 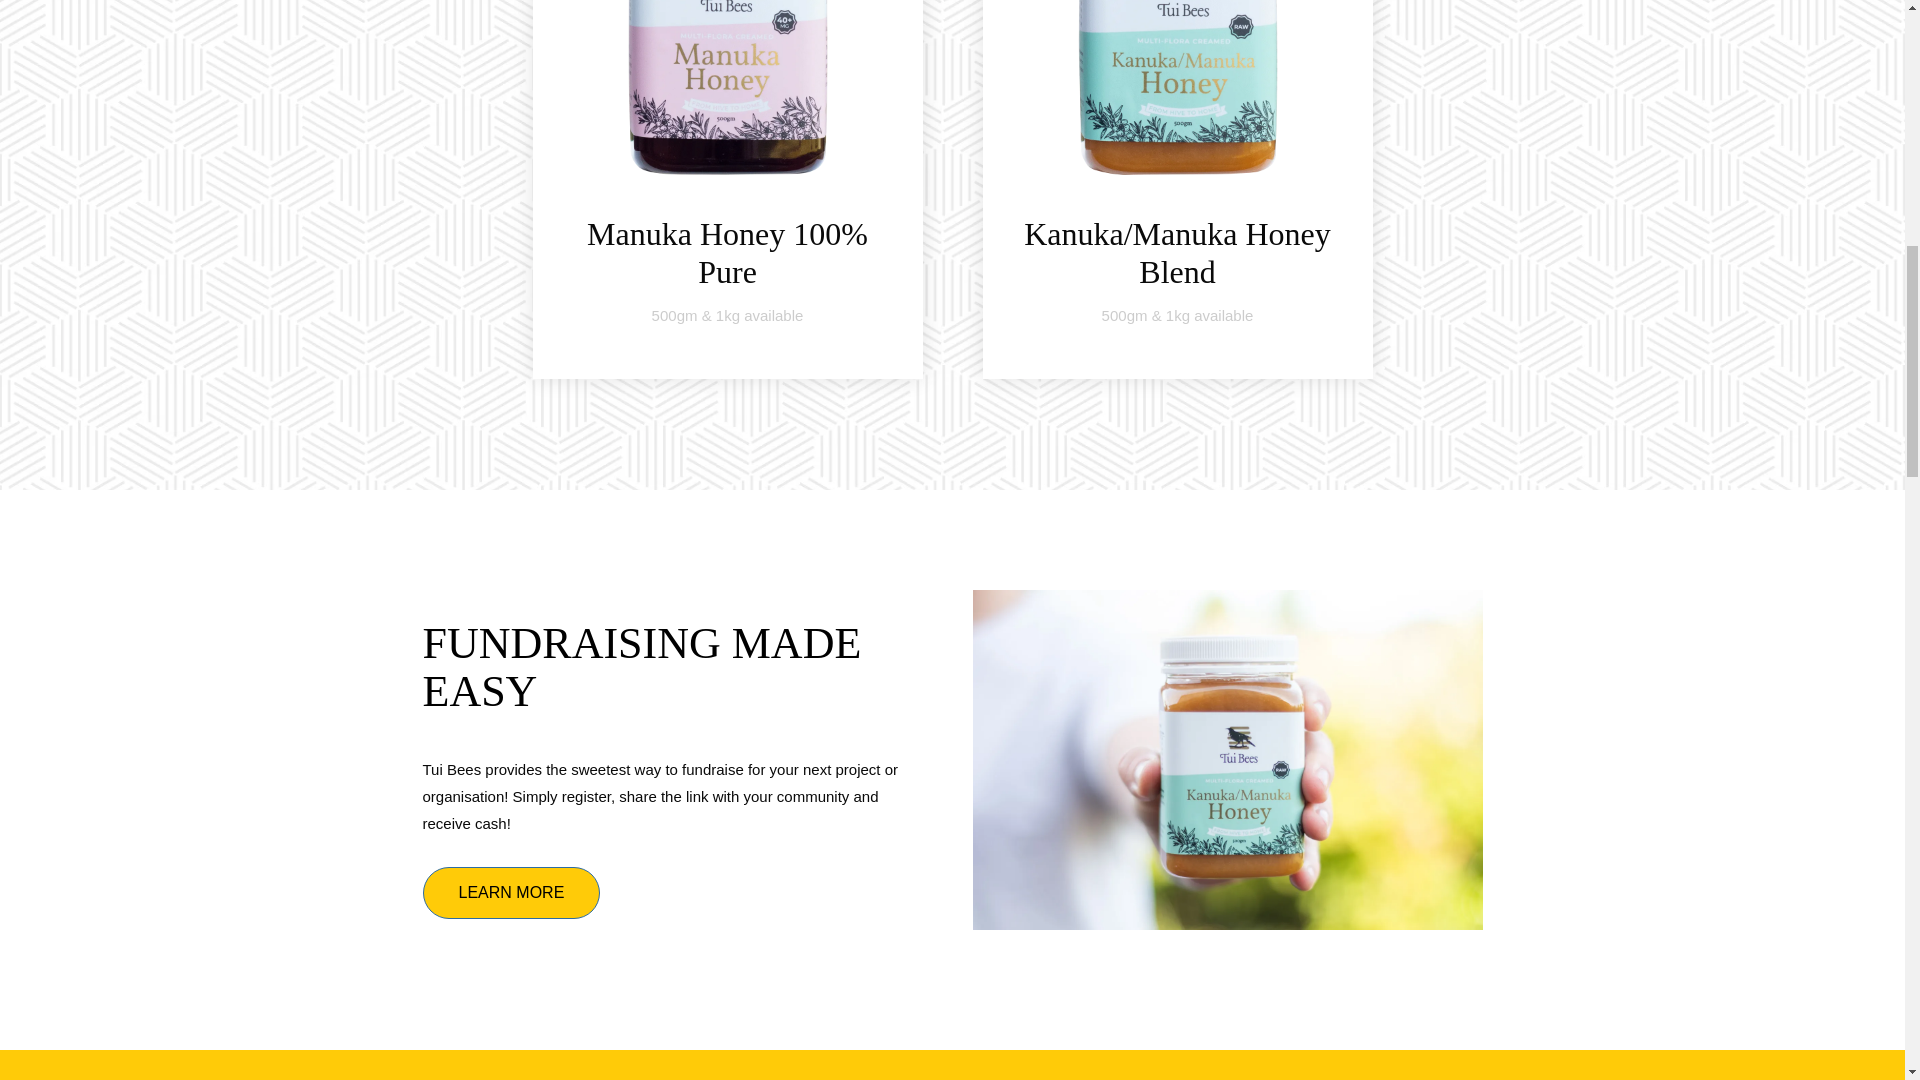 I want to click on FUNDRAISING MADE EASY, so click(x=641, y=667).